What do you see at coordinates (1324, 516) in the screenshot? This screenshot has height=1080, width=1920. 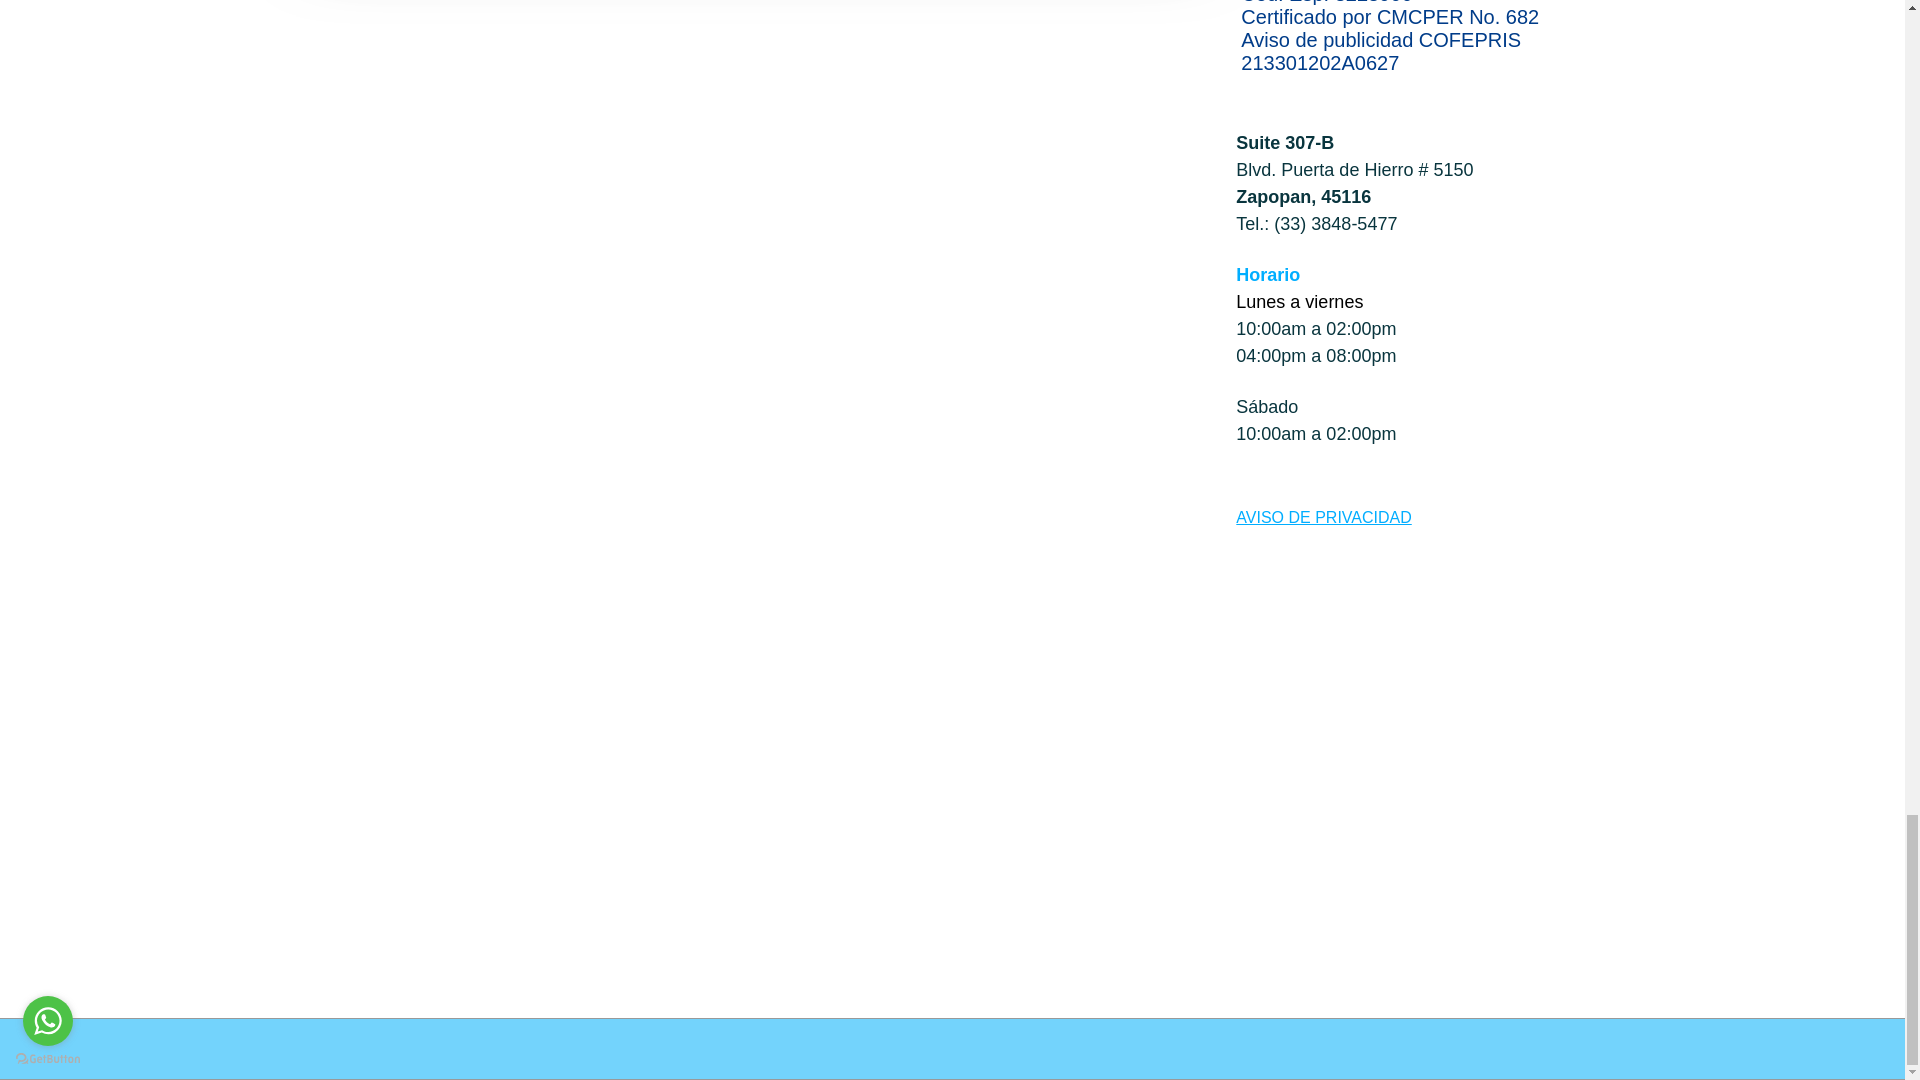 I see `Aviso de privacidad` at bounding box center [1324, 516].